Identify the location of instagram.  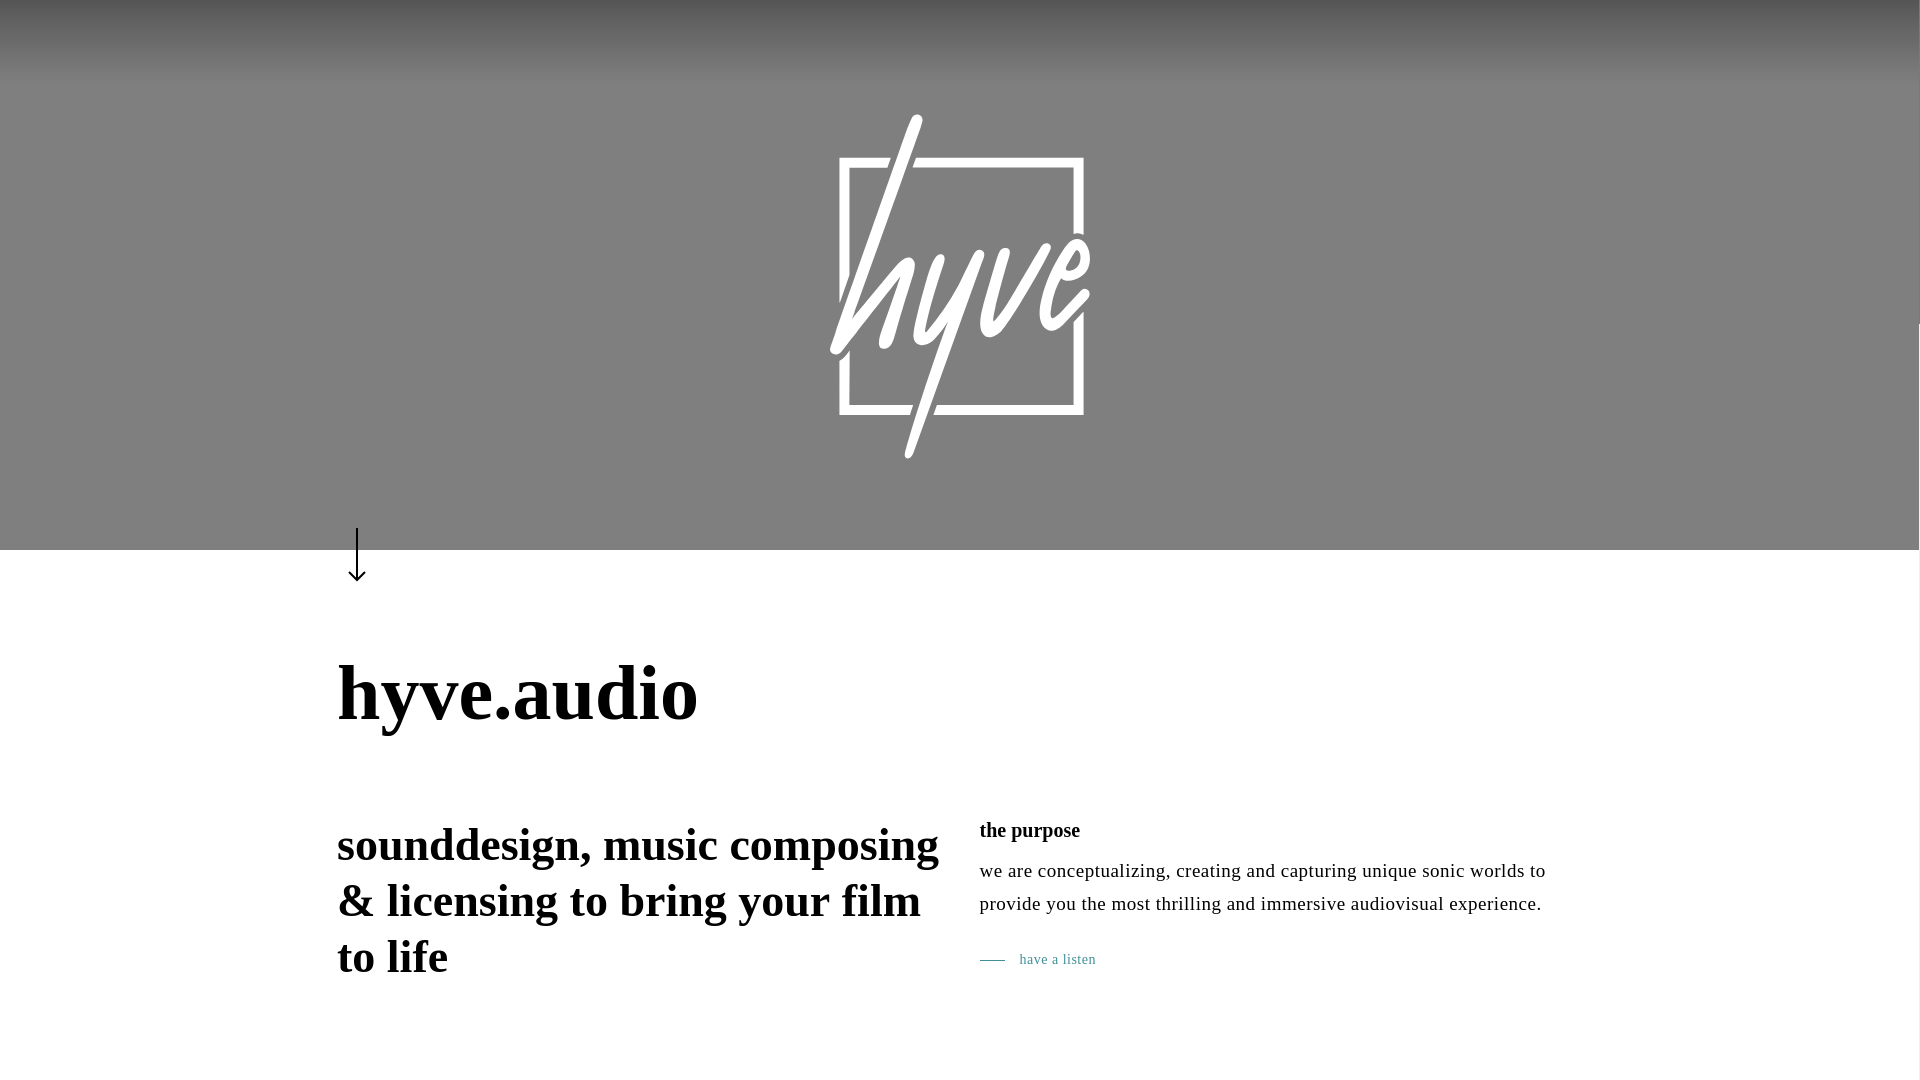
(925, 935).